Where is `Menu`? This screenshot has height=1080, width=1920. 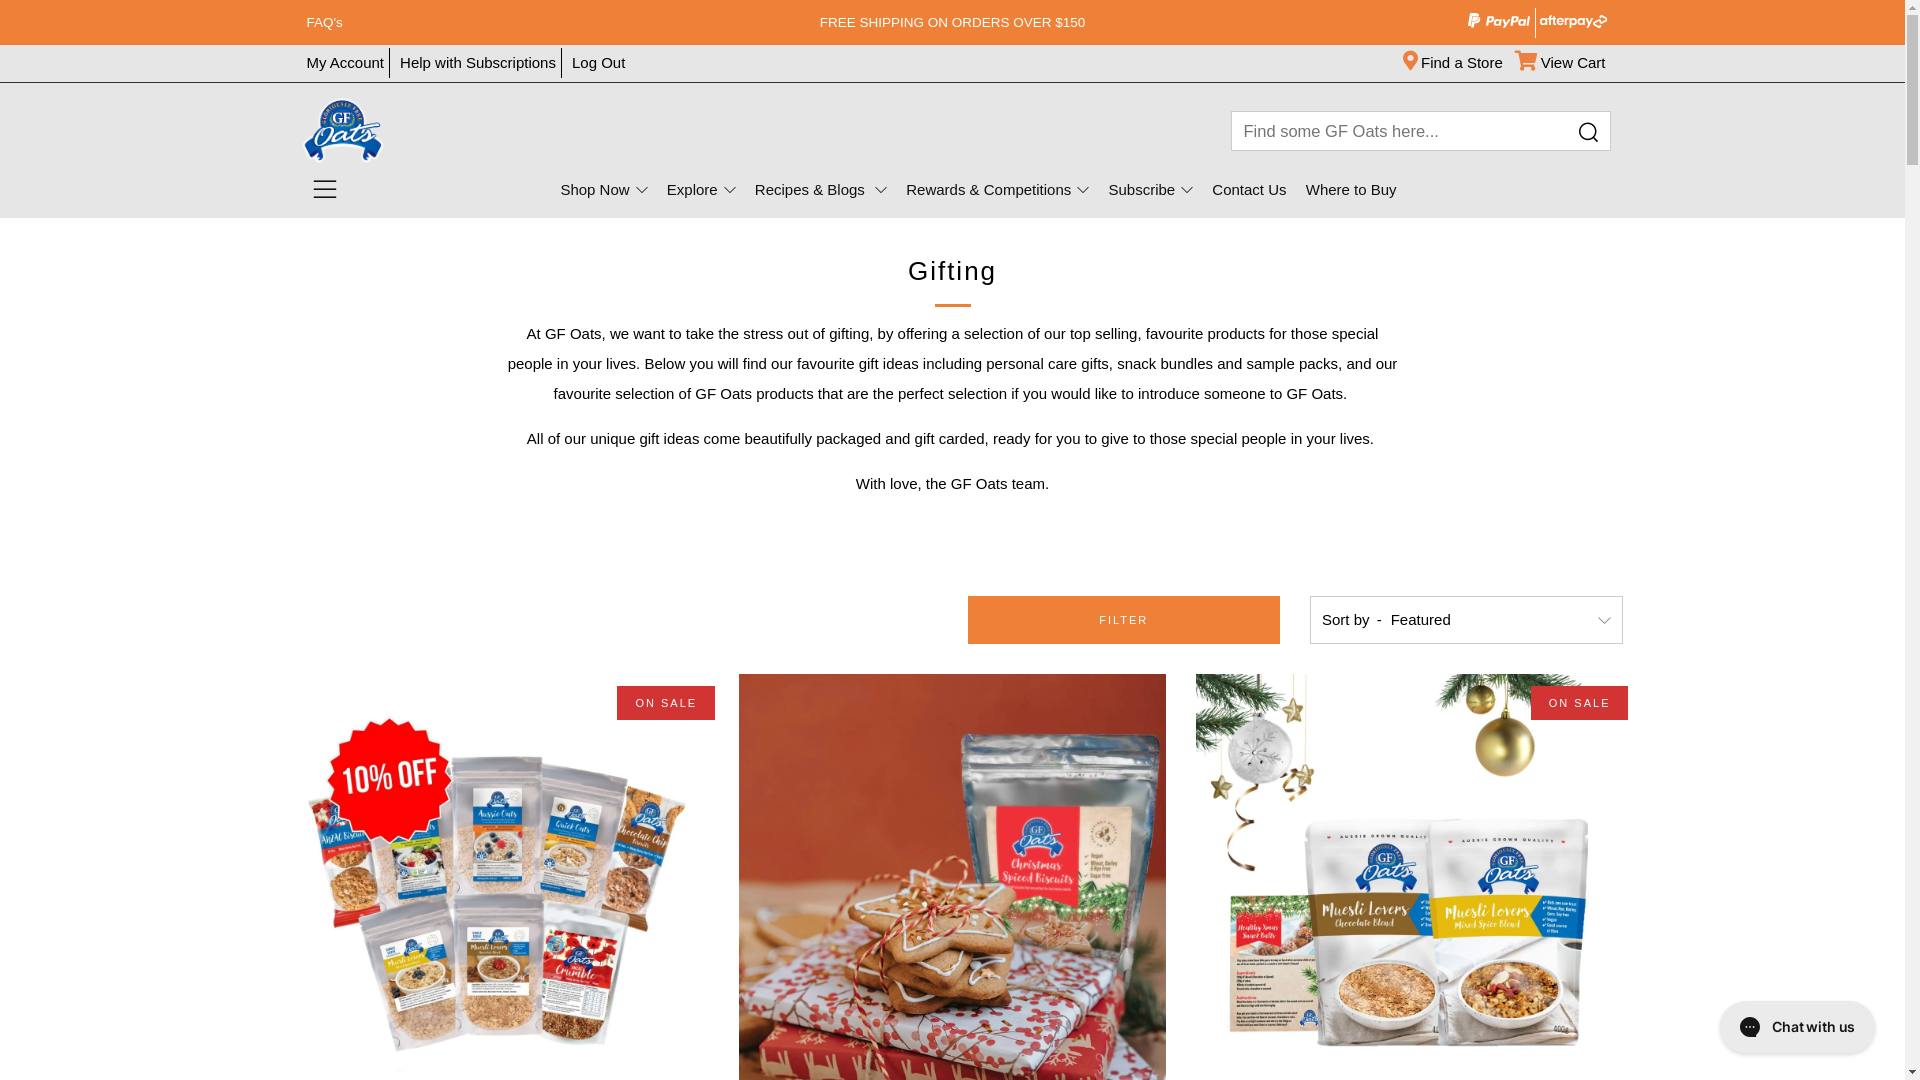 Menu is located at coordinates (324, 190).